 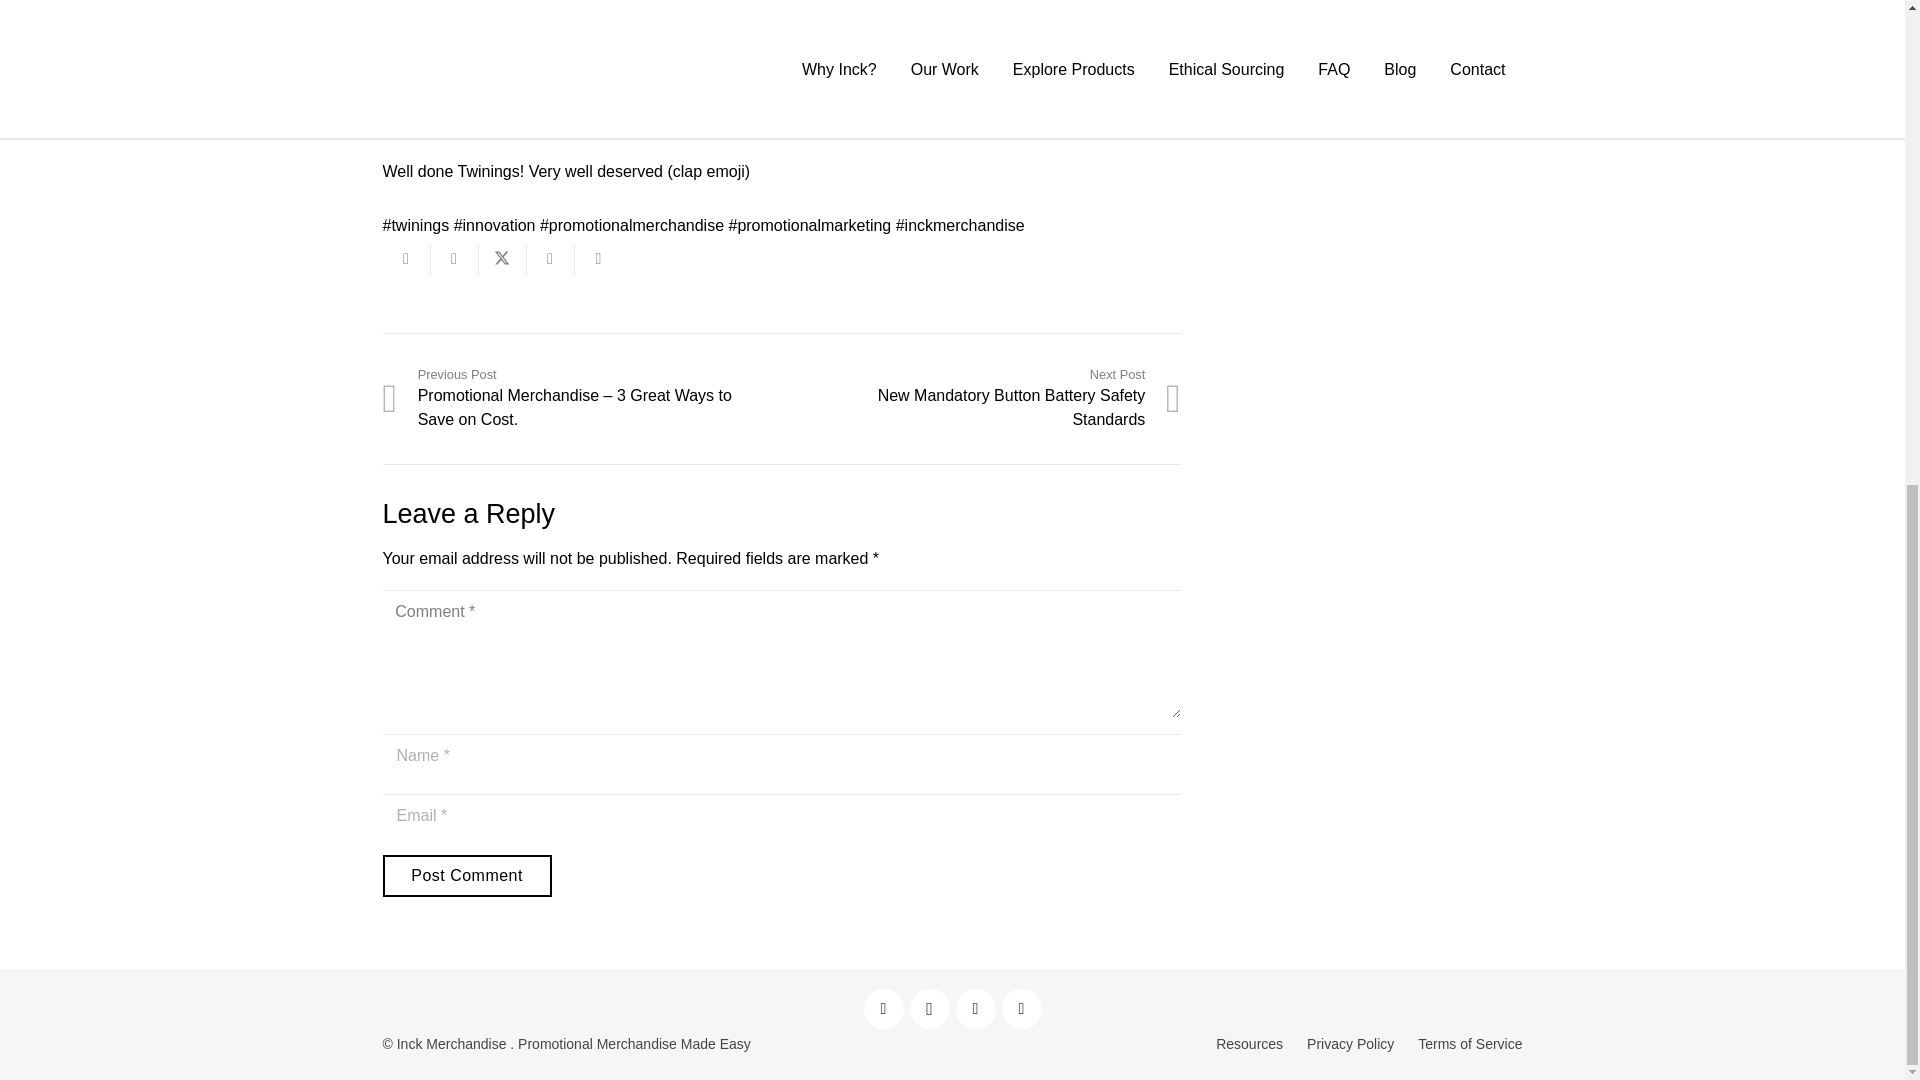 What do you see at coordinates (945, 56) in the screenshot?
I see `Facebook` at bounding box center [945, 56].